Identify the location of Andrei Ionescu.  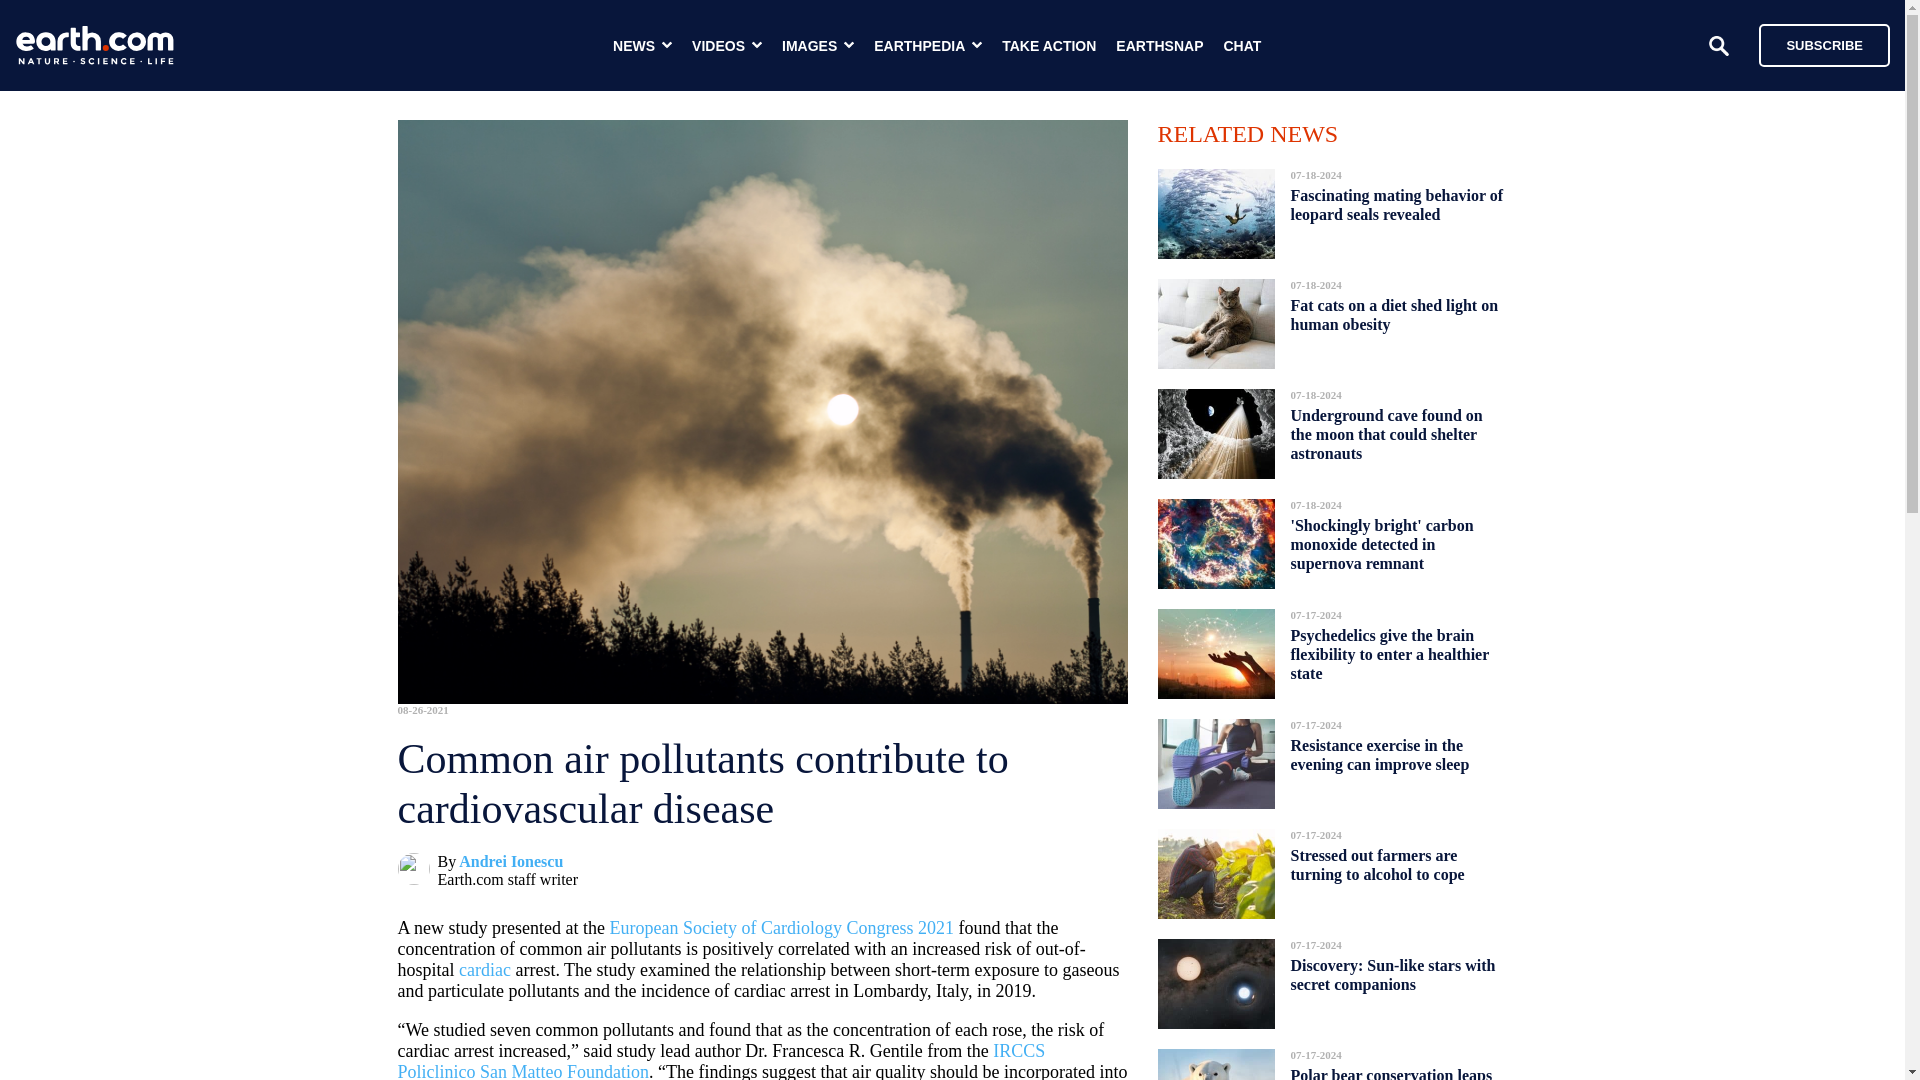
(510, 862).